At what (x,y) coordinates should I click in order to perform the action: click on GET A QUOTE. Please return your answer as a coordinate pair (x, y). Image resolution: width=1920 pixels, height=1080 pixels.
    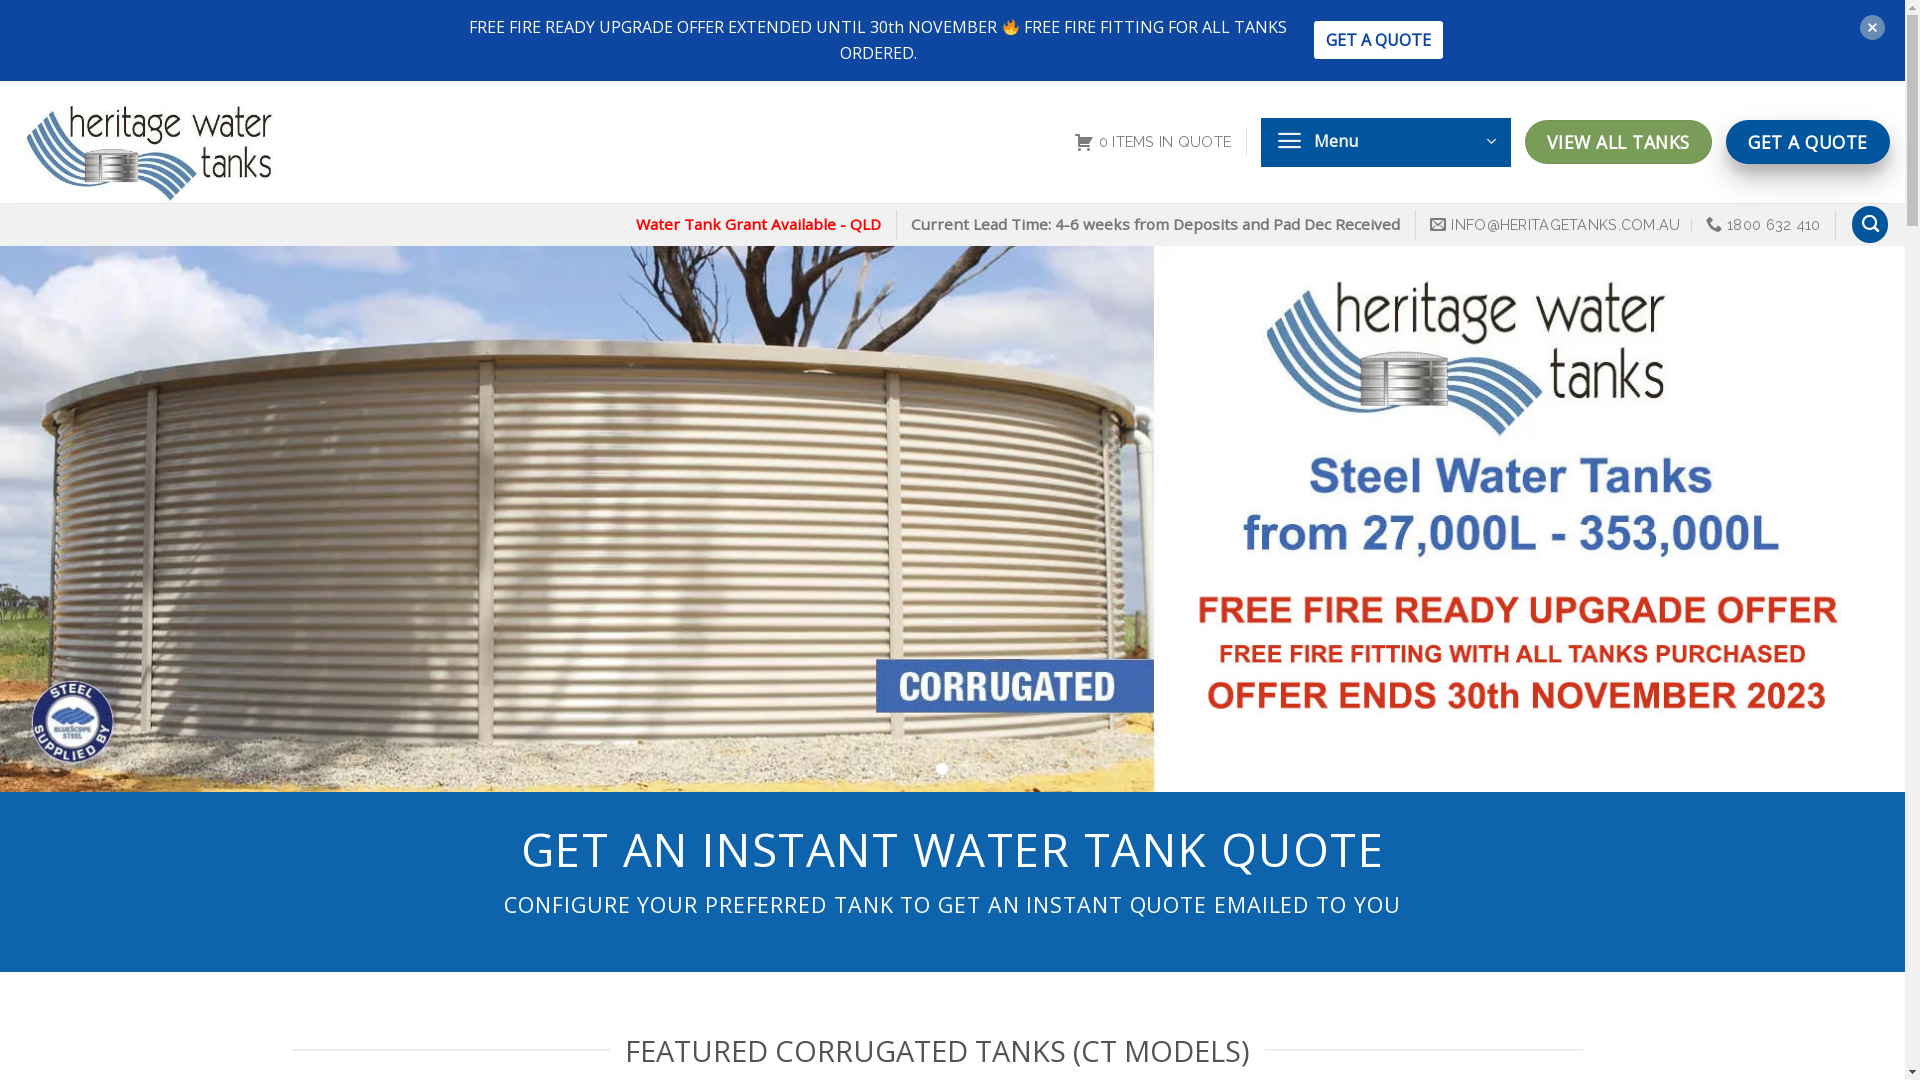
    Looking at the image, I should click on (1808, 142).